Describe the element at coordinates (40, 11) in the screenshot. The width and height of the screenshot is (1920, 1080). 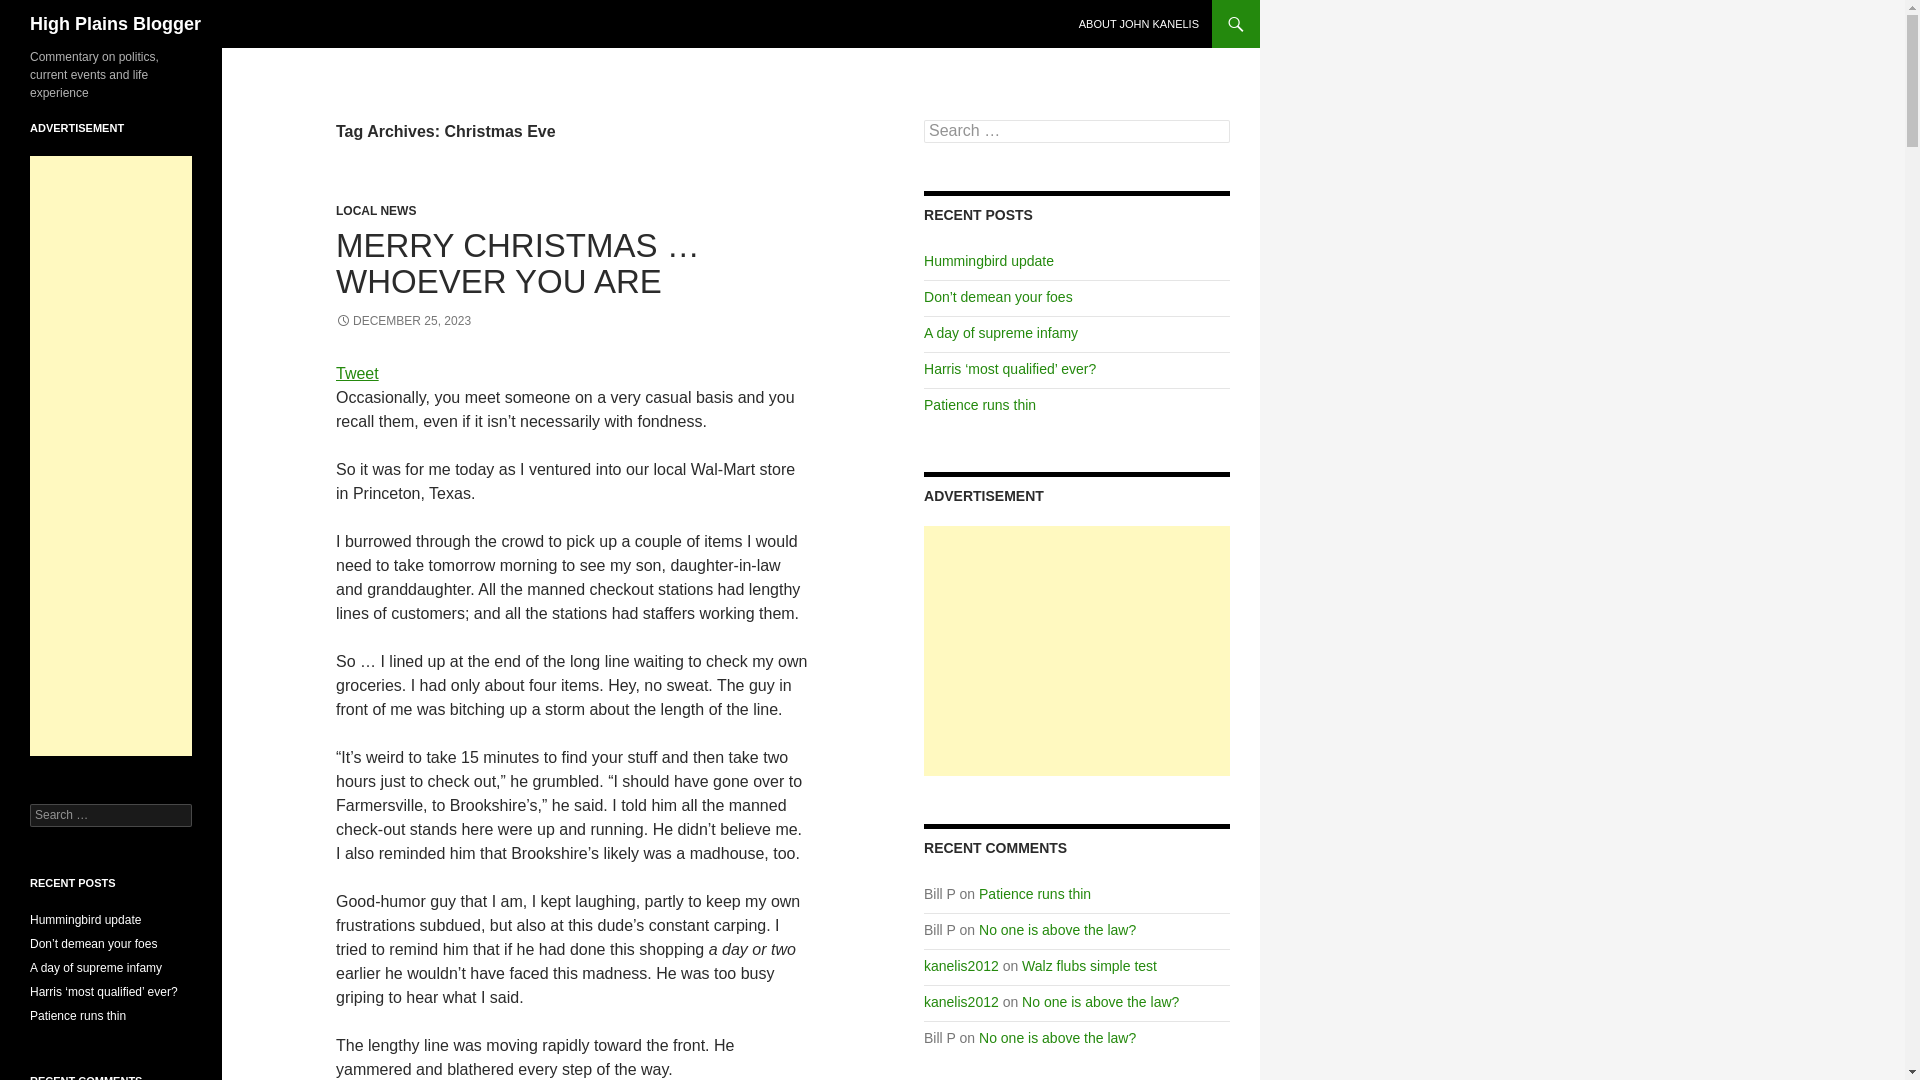
I see `Search` at that location.